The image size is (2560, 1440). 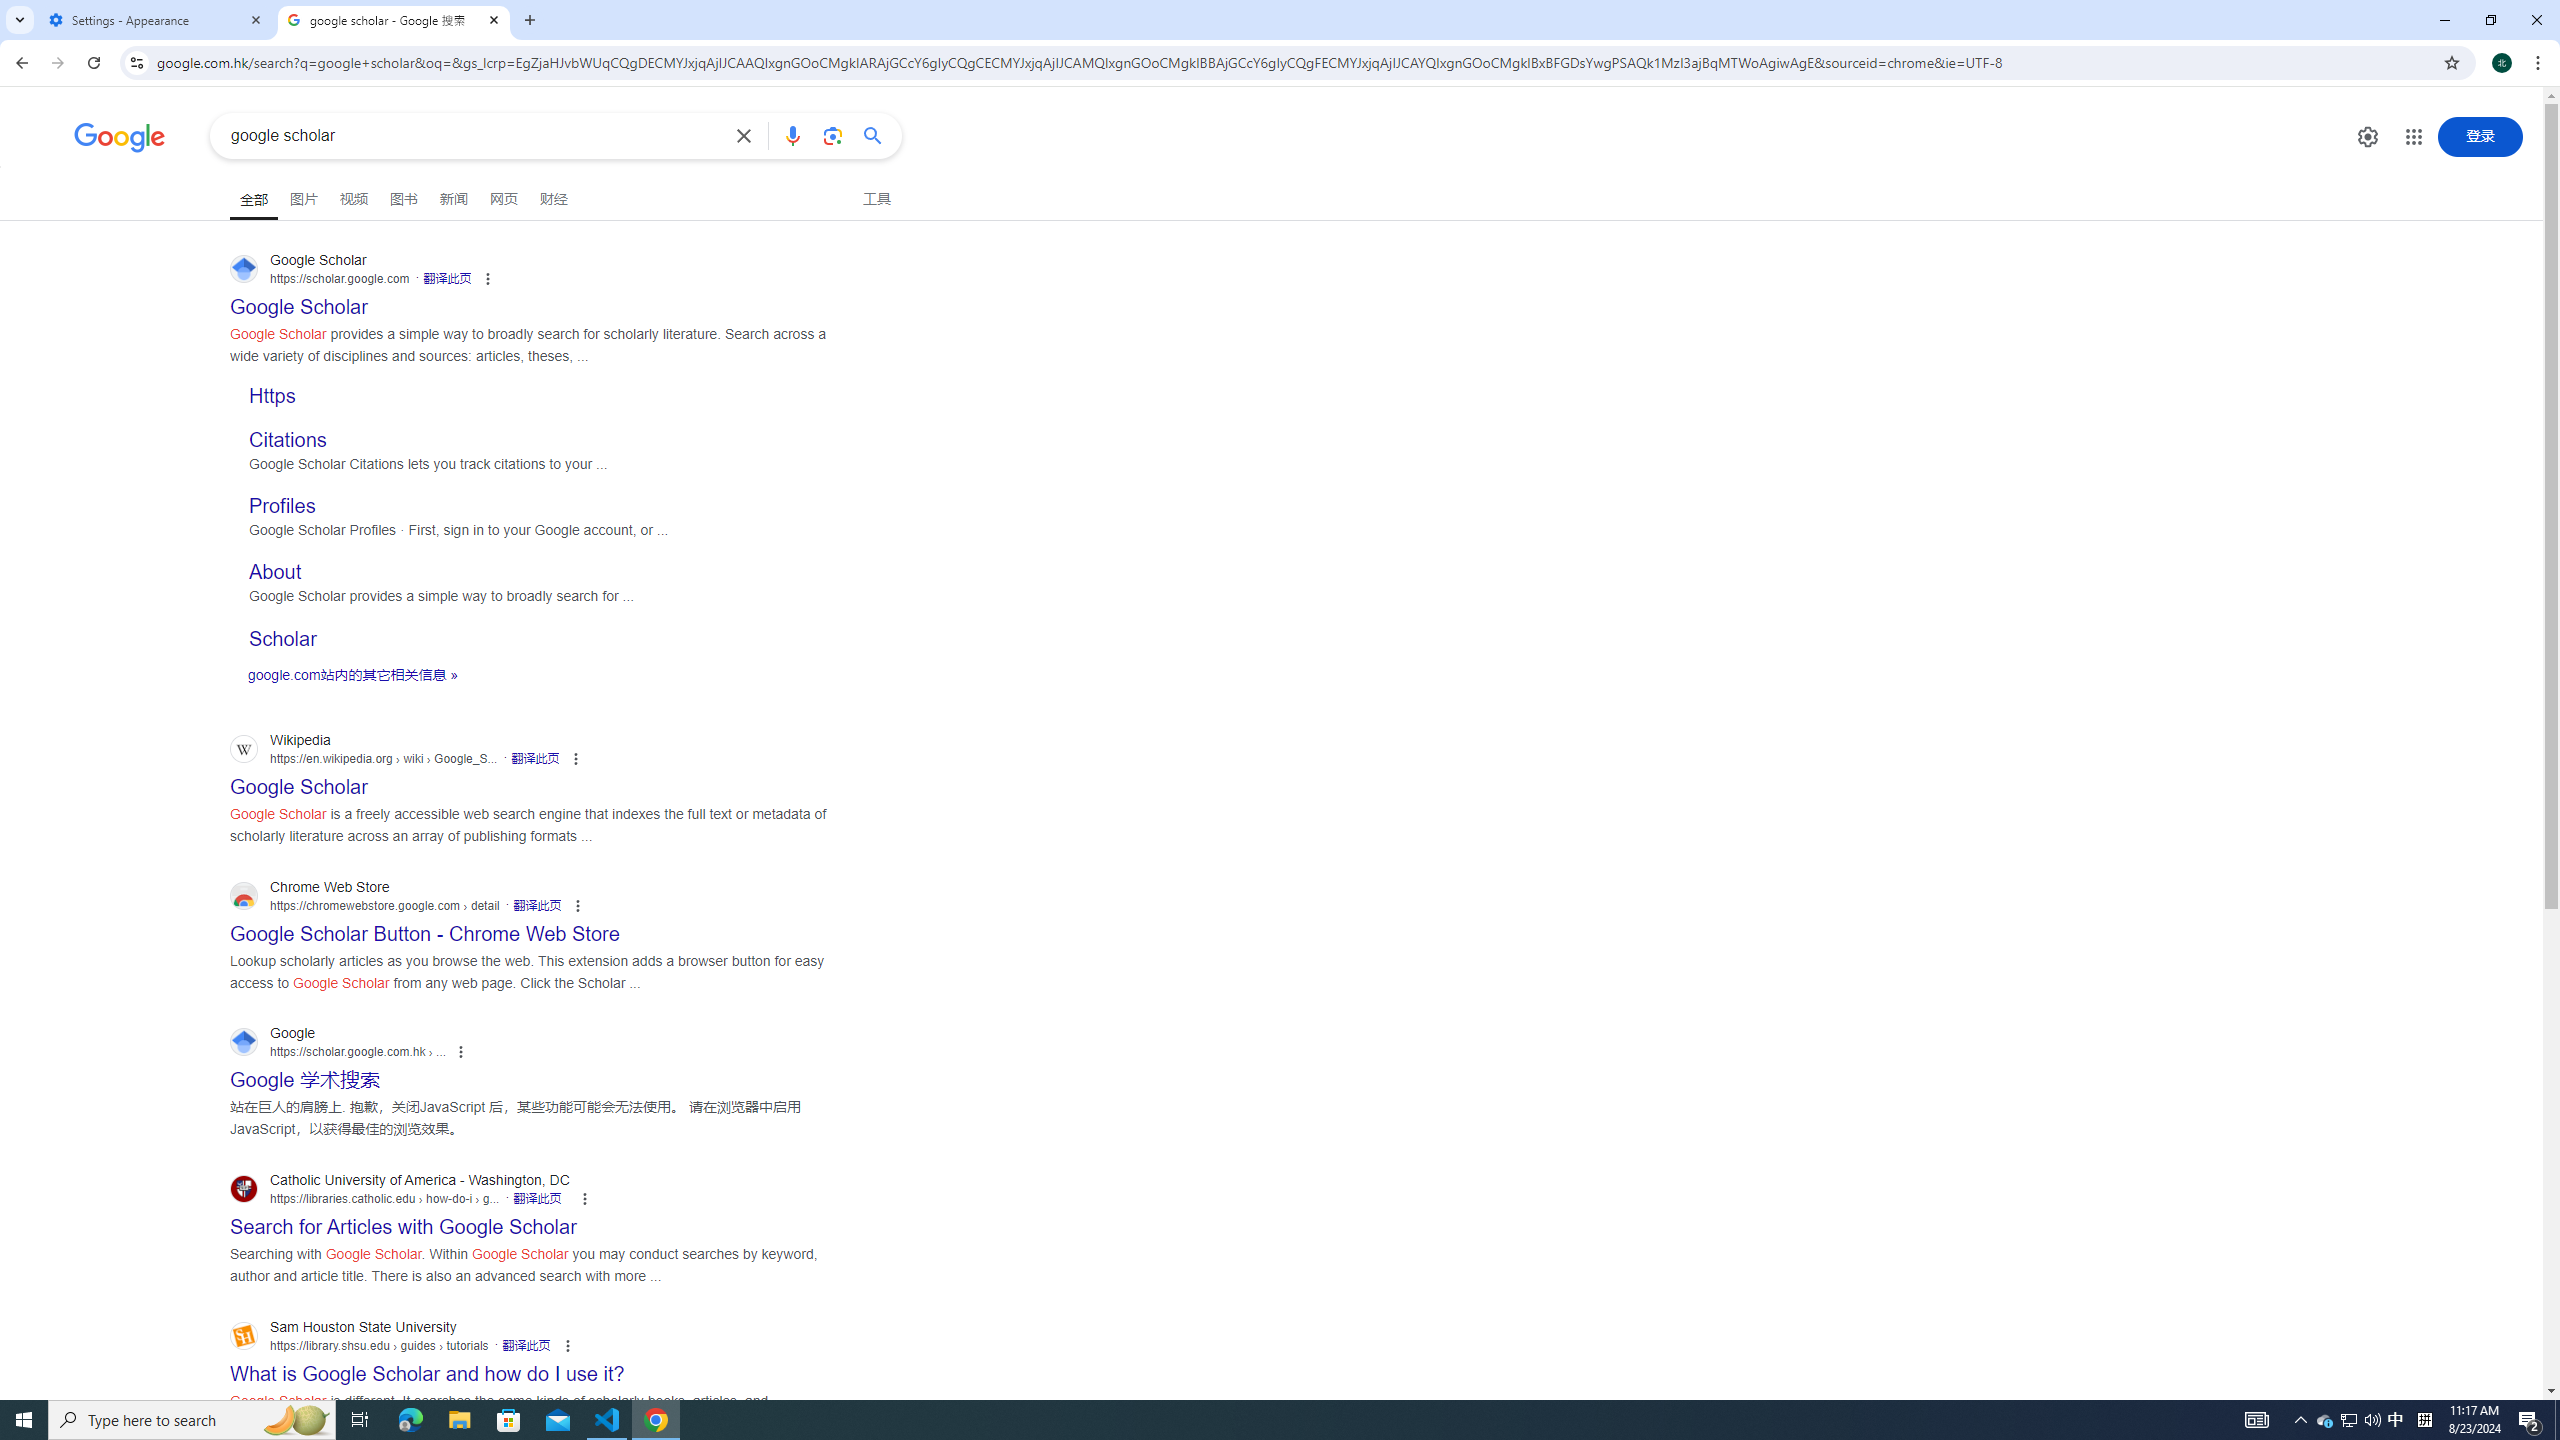 I want to click on Google, so click(x=120, y=138).